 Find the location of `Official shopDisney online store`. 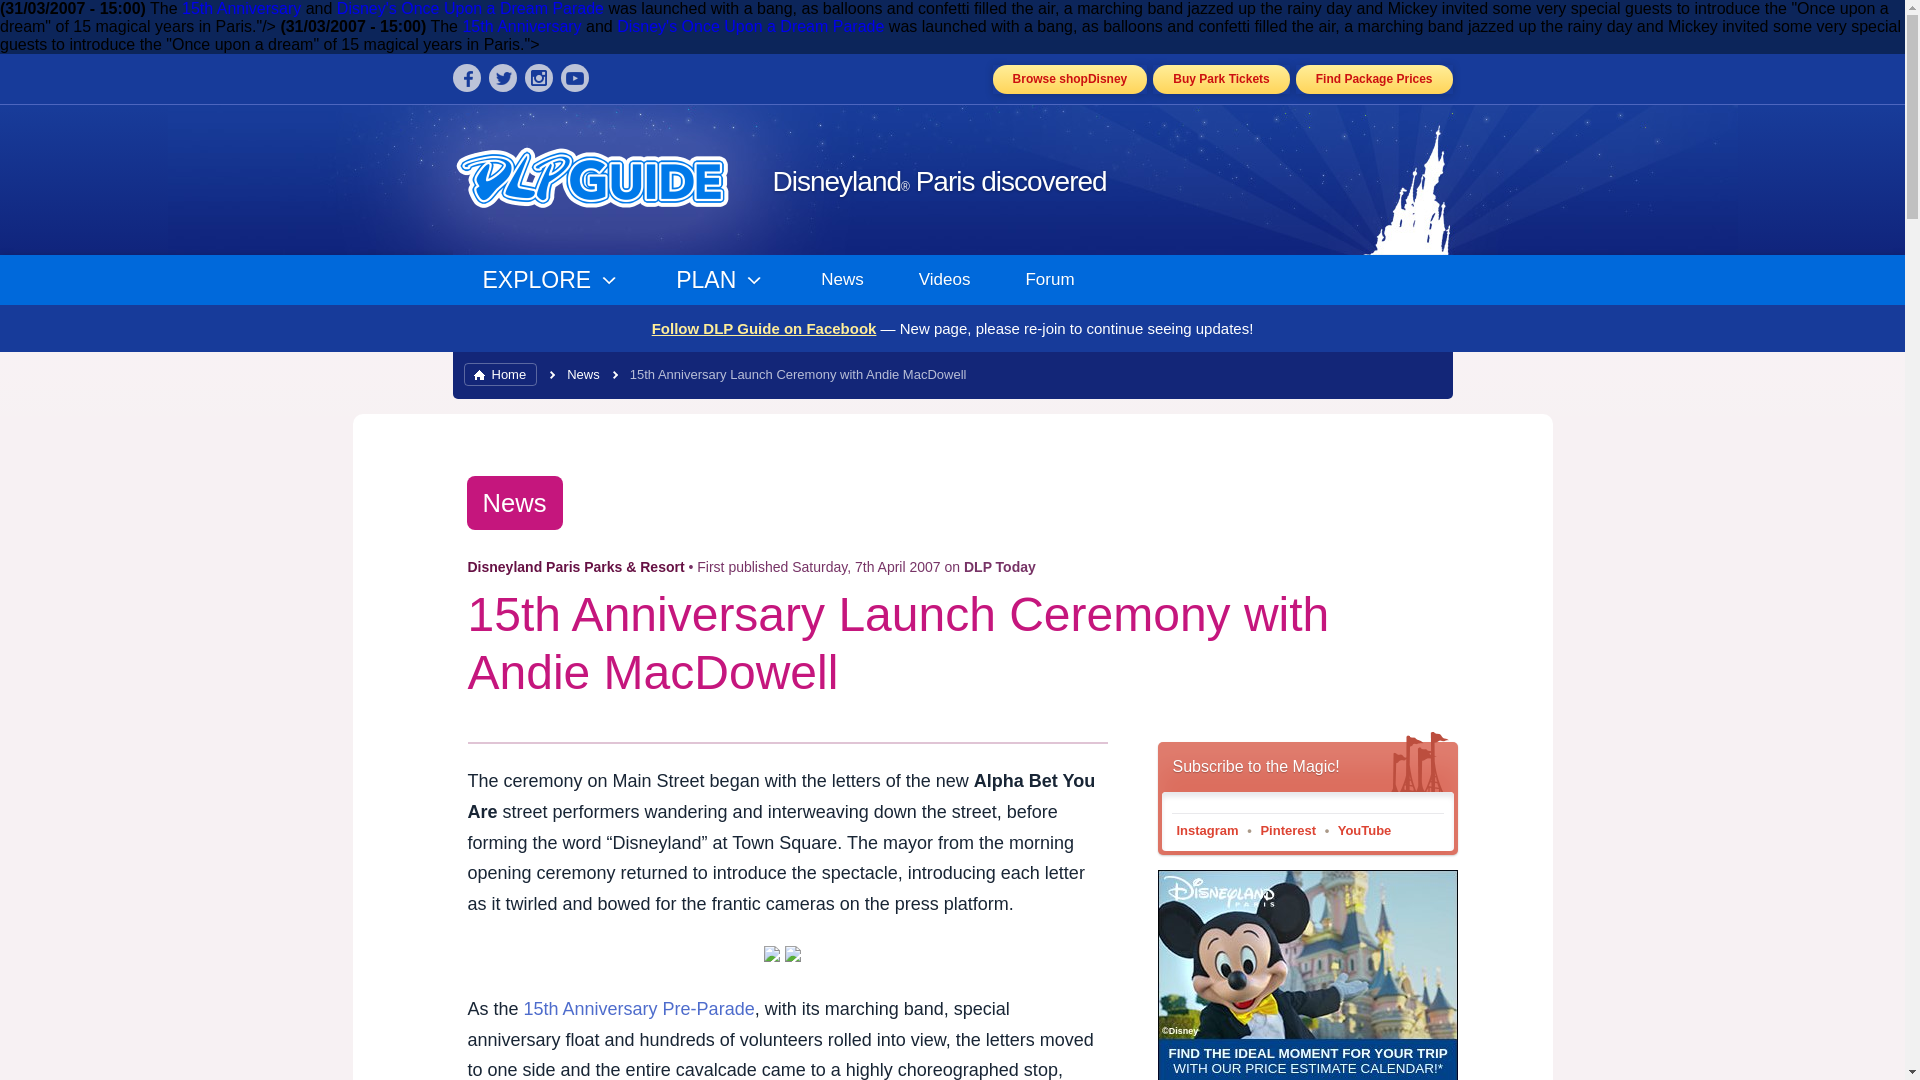

Official shopDisney online store is located at coordinates (1070, 78).